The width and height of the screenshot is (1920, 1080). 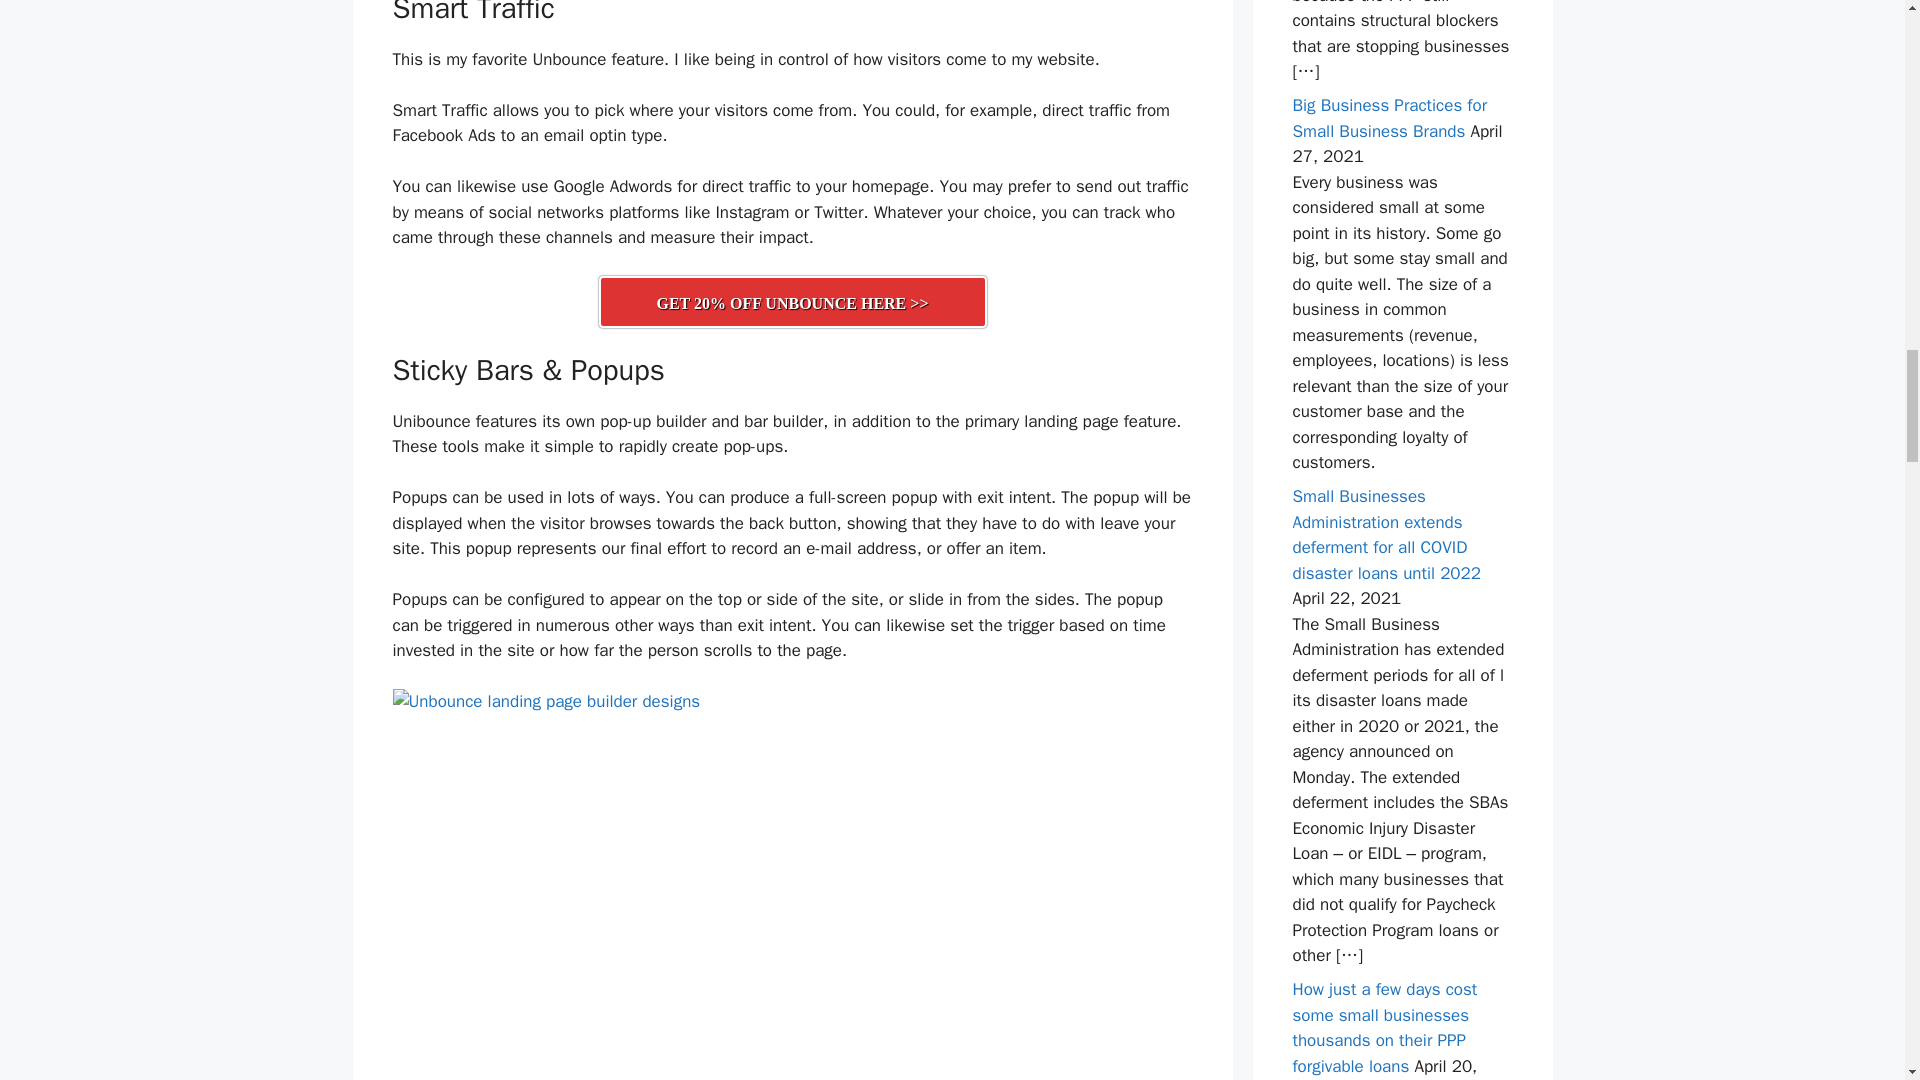 What do you see at coordinates (1389, 118) in the screenshot?
I see `Big Business Practices for Small Business Brands` at bounding box center [1389, 118].